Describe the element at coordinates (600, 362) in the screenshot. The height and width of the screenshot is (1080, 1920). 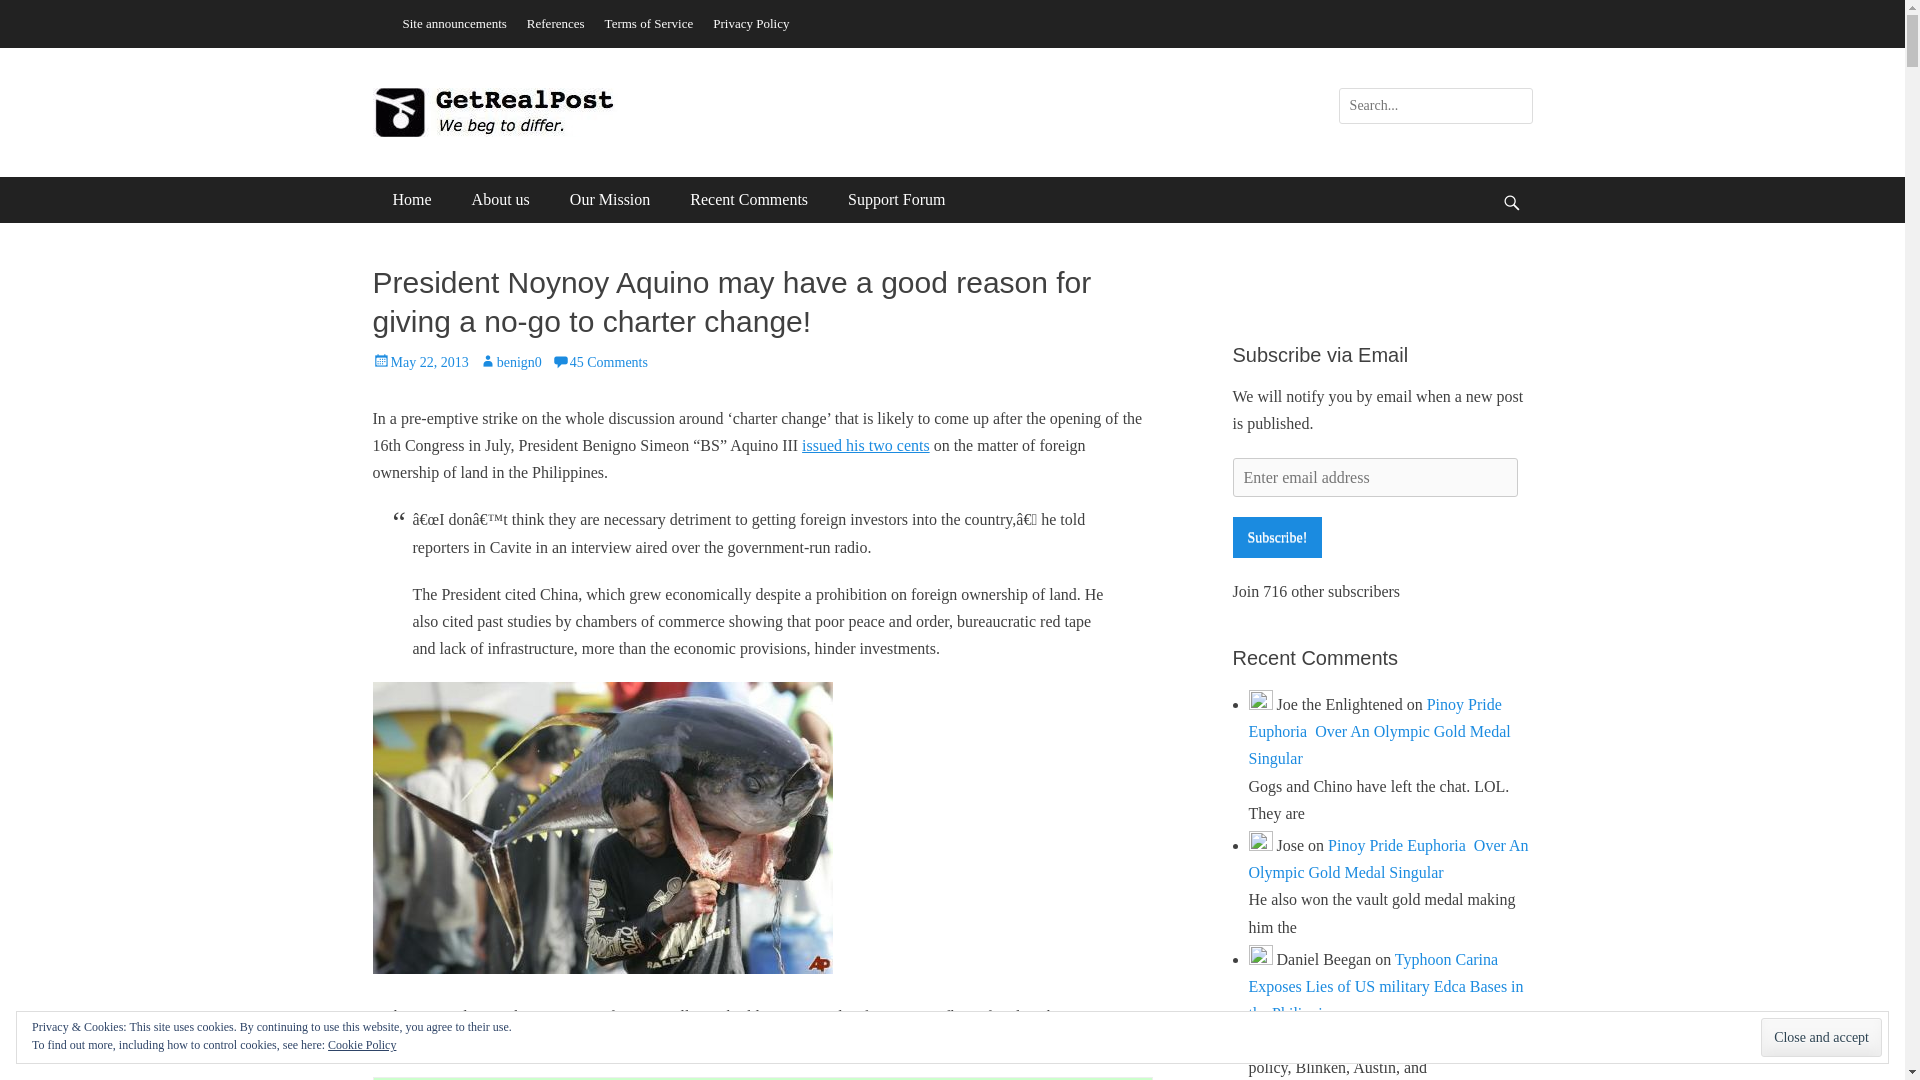
I see `45 Comments` at that location.